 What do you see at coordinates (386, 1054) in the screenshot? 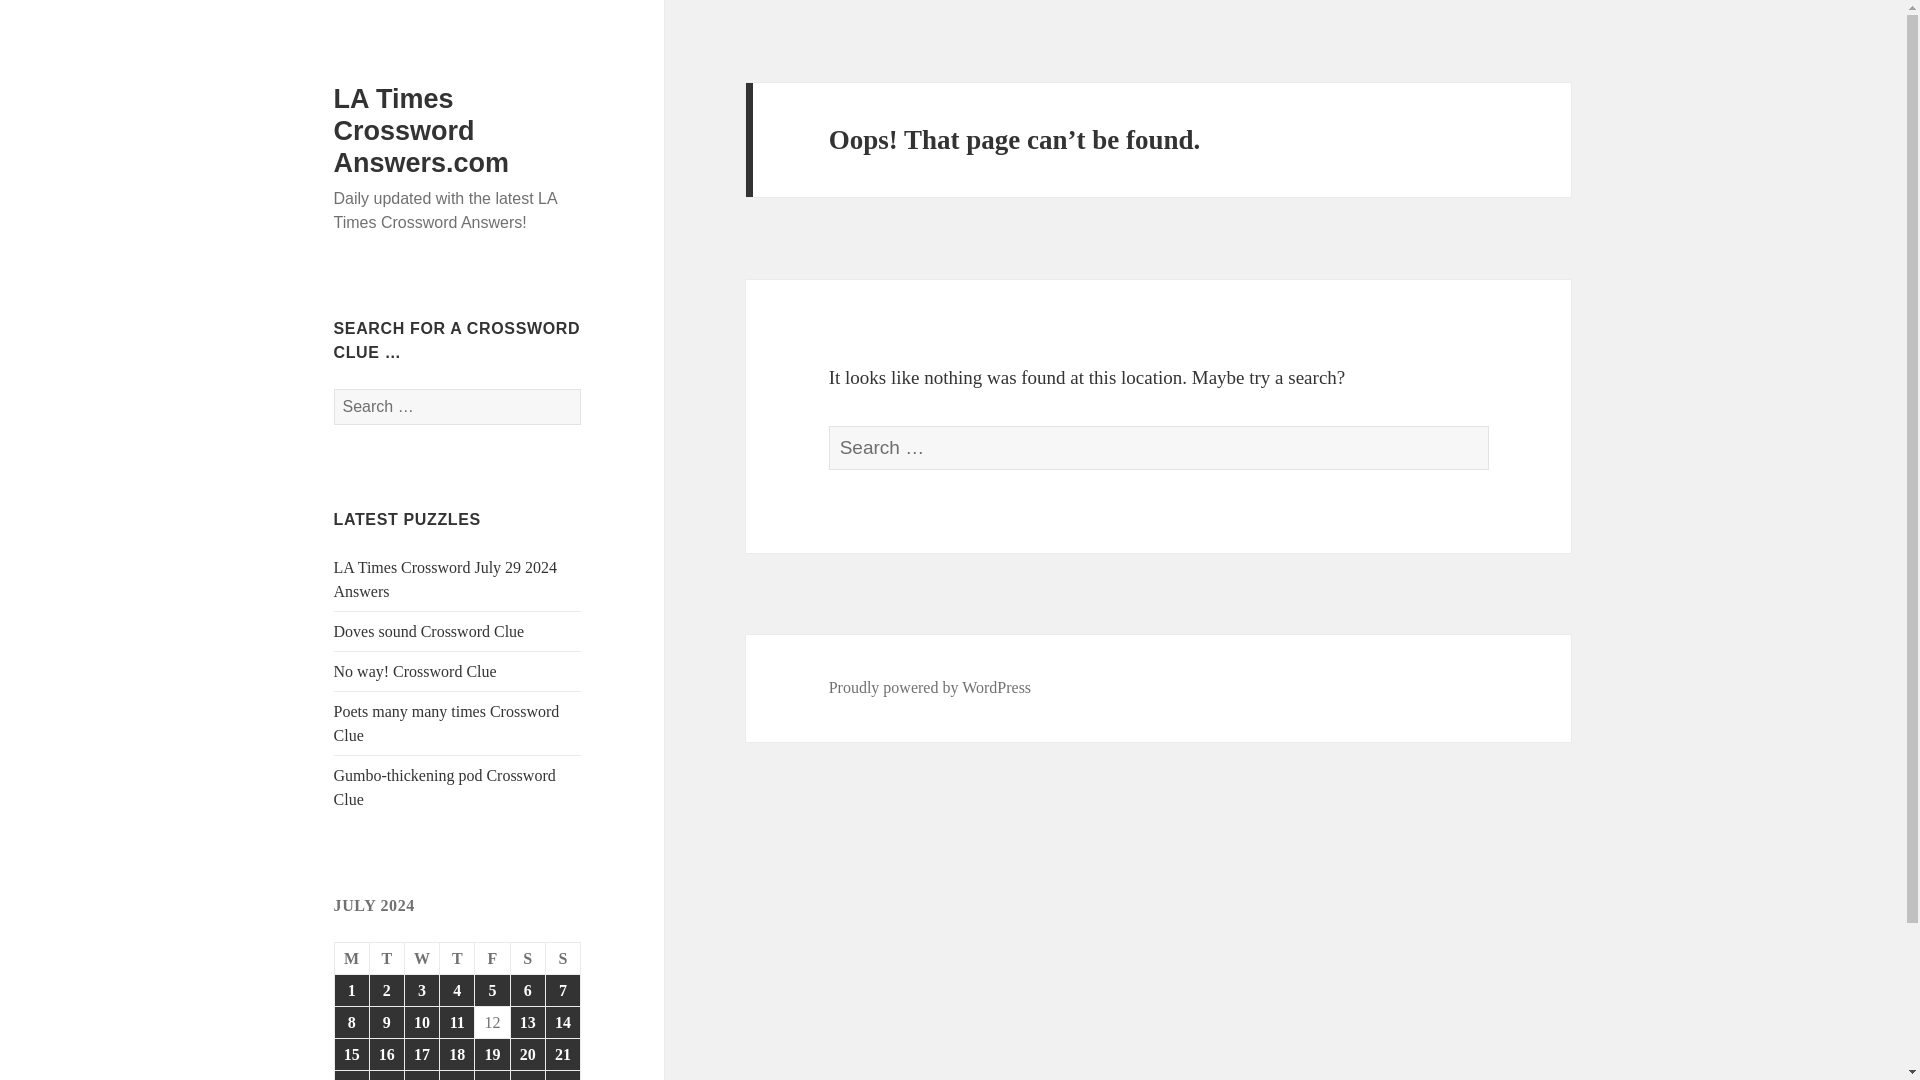
I see `16` at bounding box center [386, 1054].